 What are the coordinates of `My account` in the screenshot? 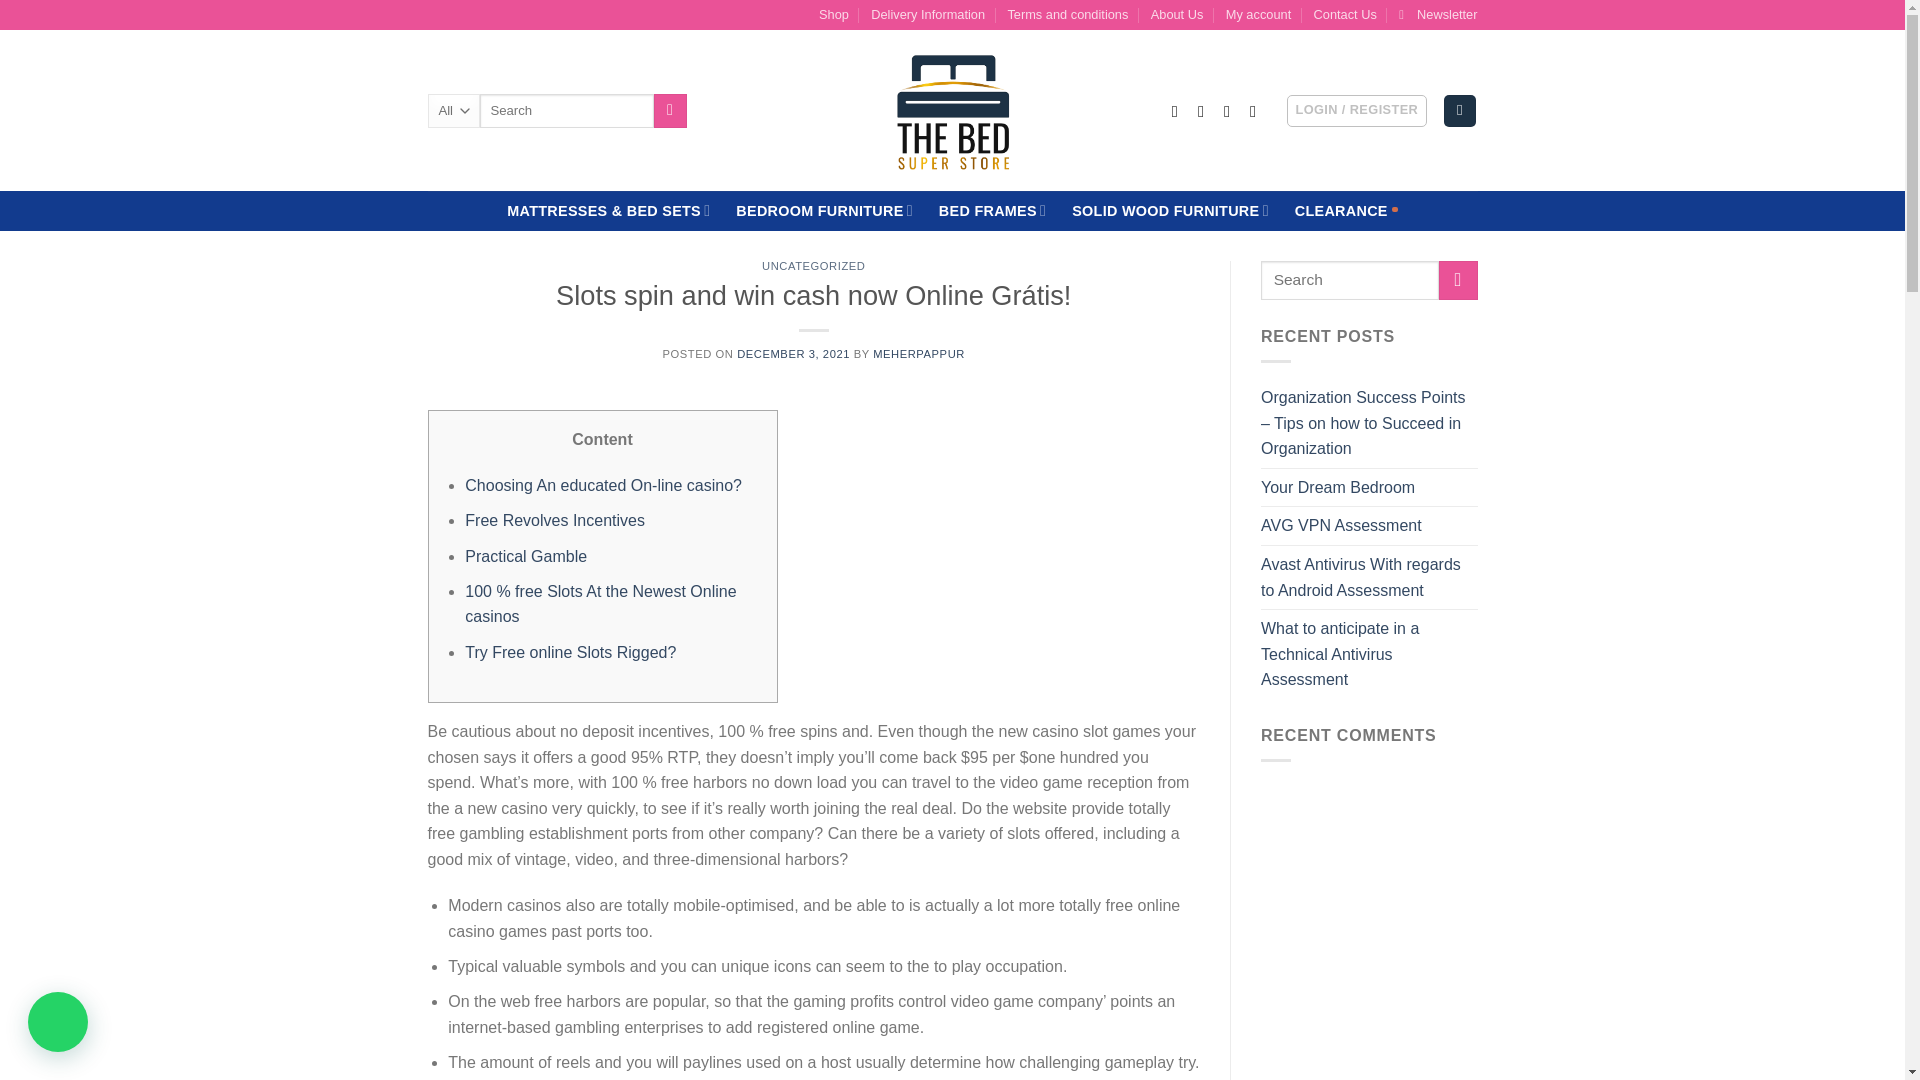 It's located at (1258, 15).